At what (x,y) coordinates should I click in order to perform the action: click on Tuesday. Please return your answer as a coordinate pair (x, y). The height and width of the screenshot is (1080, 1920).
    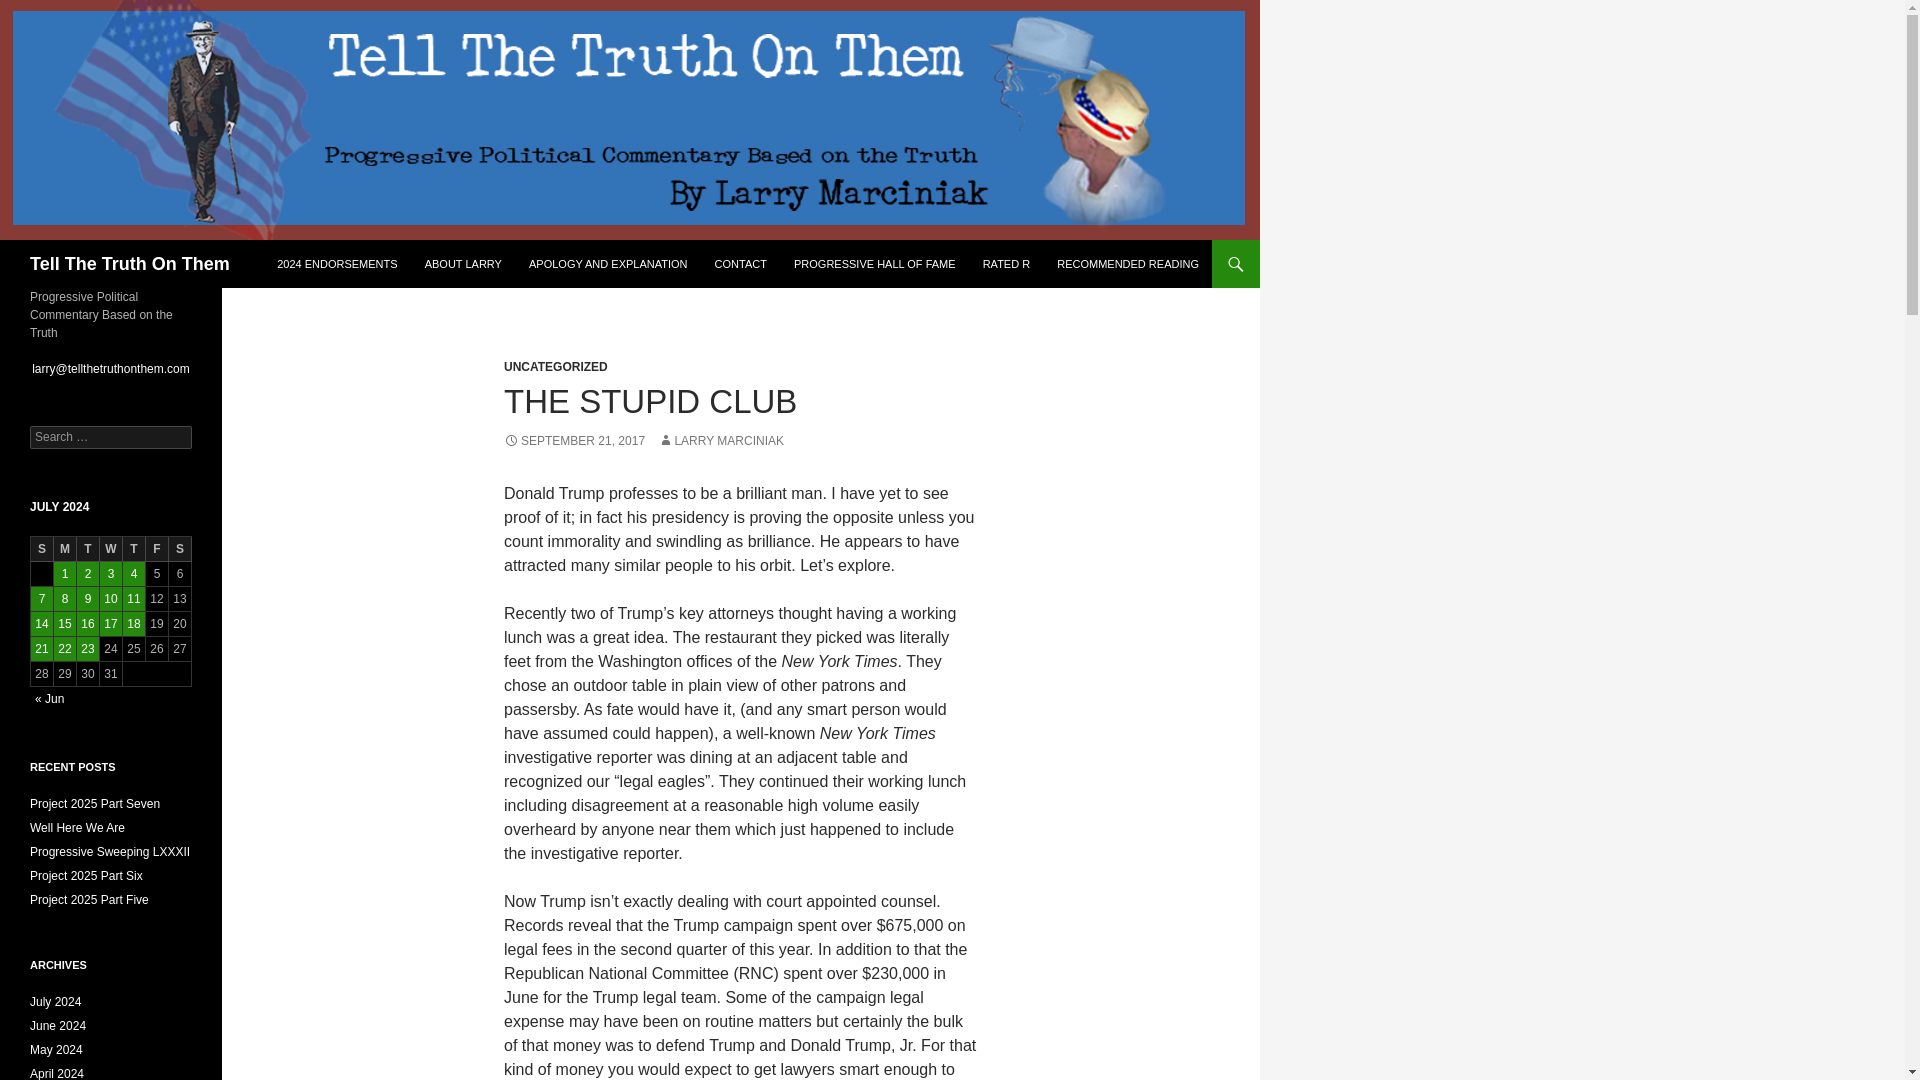
    Looking at the image, I should click on (88, 548).